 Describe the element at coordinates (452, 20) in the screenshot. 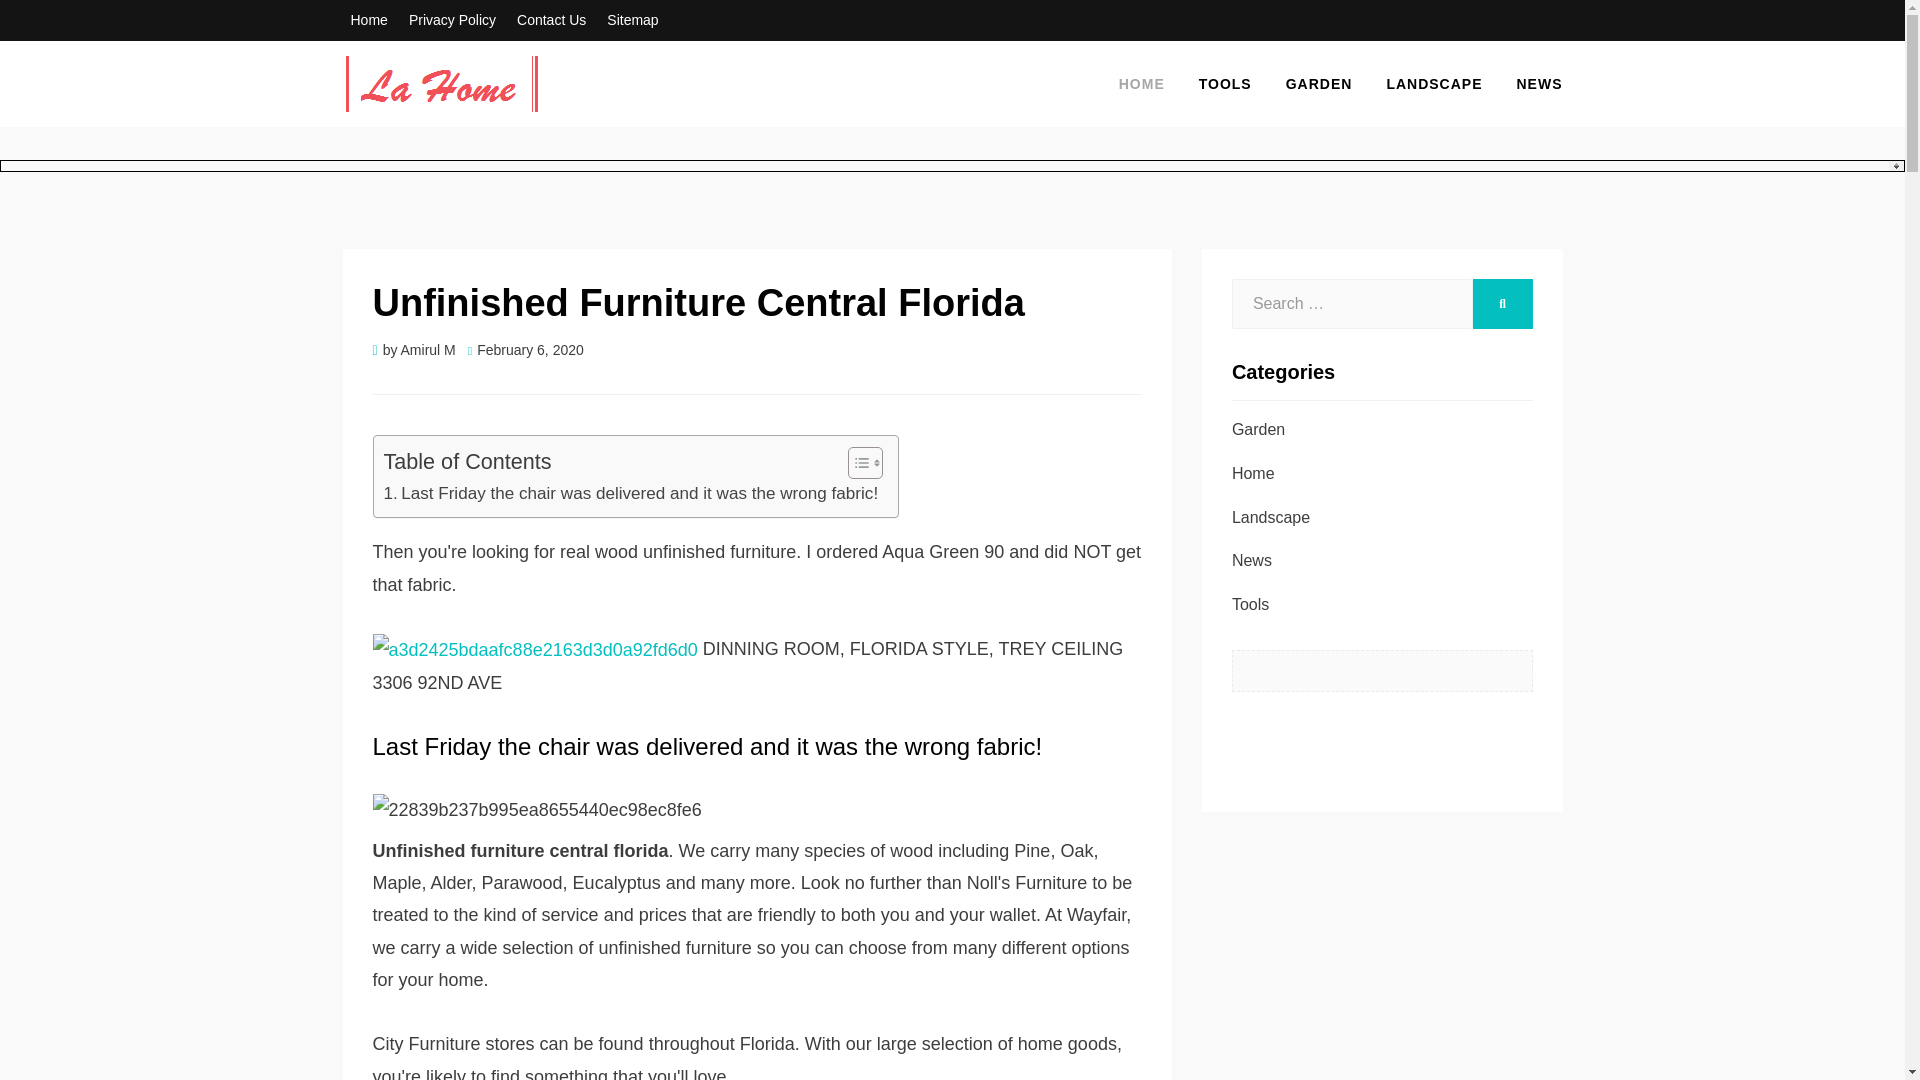

I see `Privacy Policy` at that location.